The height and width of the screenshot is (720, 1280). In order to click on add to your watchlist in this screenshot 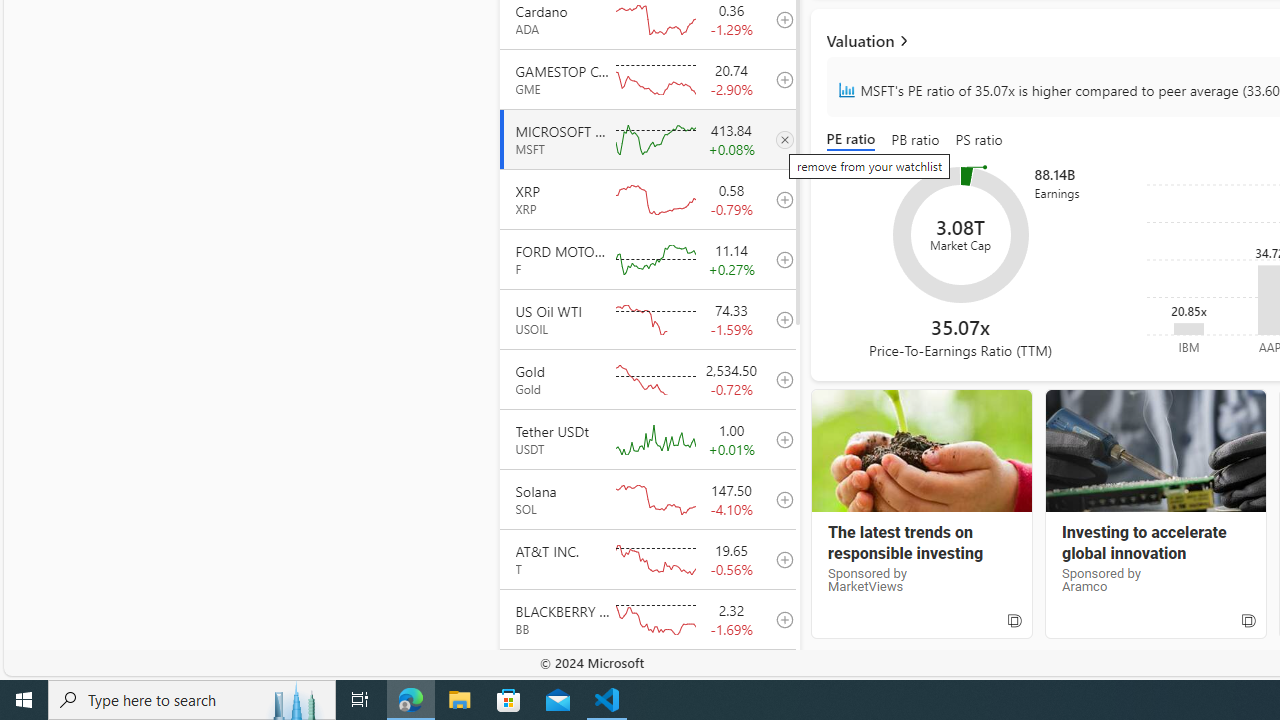, I will do `click(779, 678)`.